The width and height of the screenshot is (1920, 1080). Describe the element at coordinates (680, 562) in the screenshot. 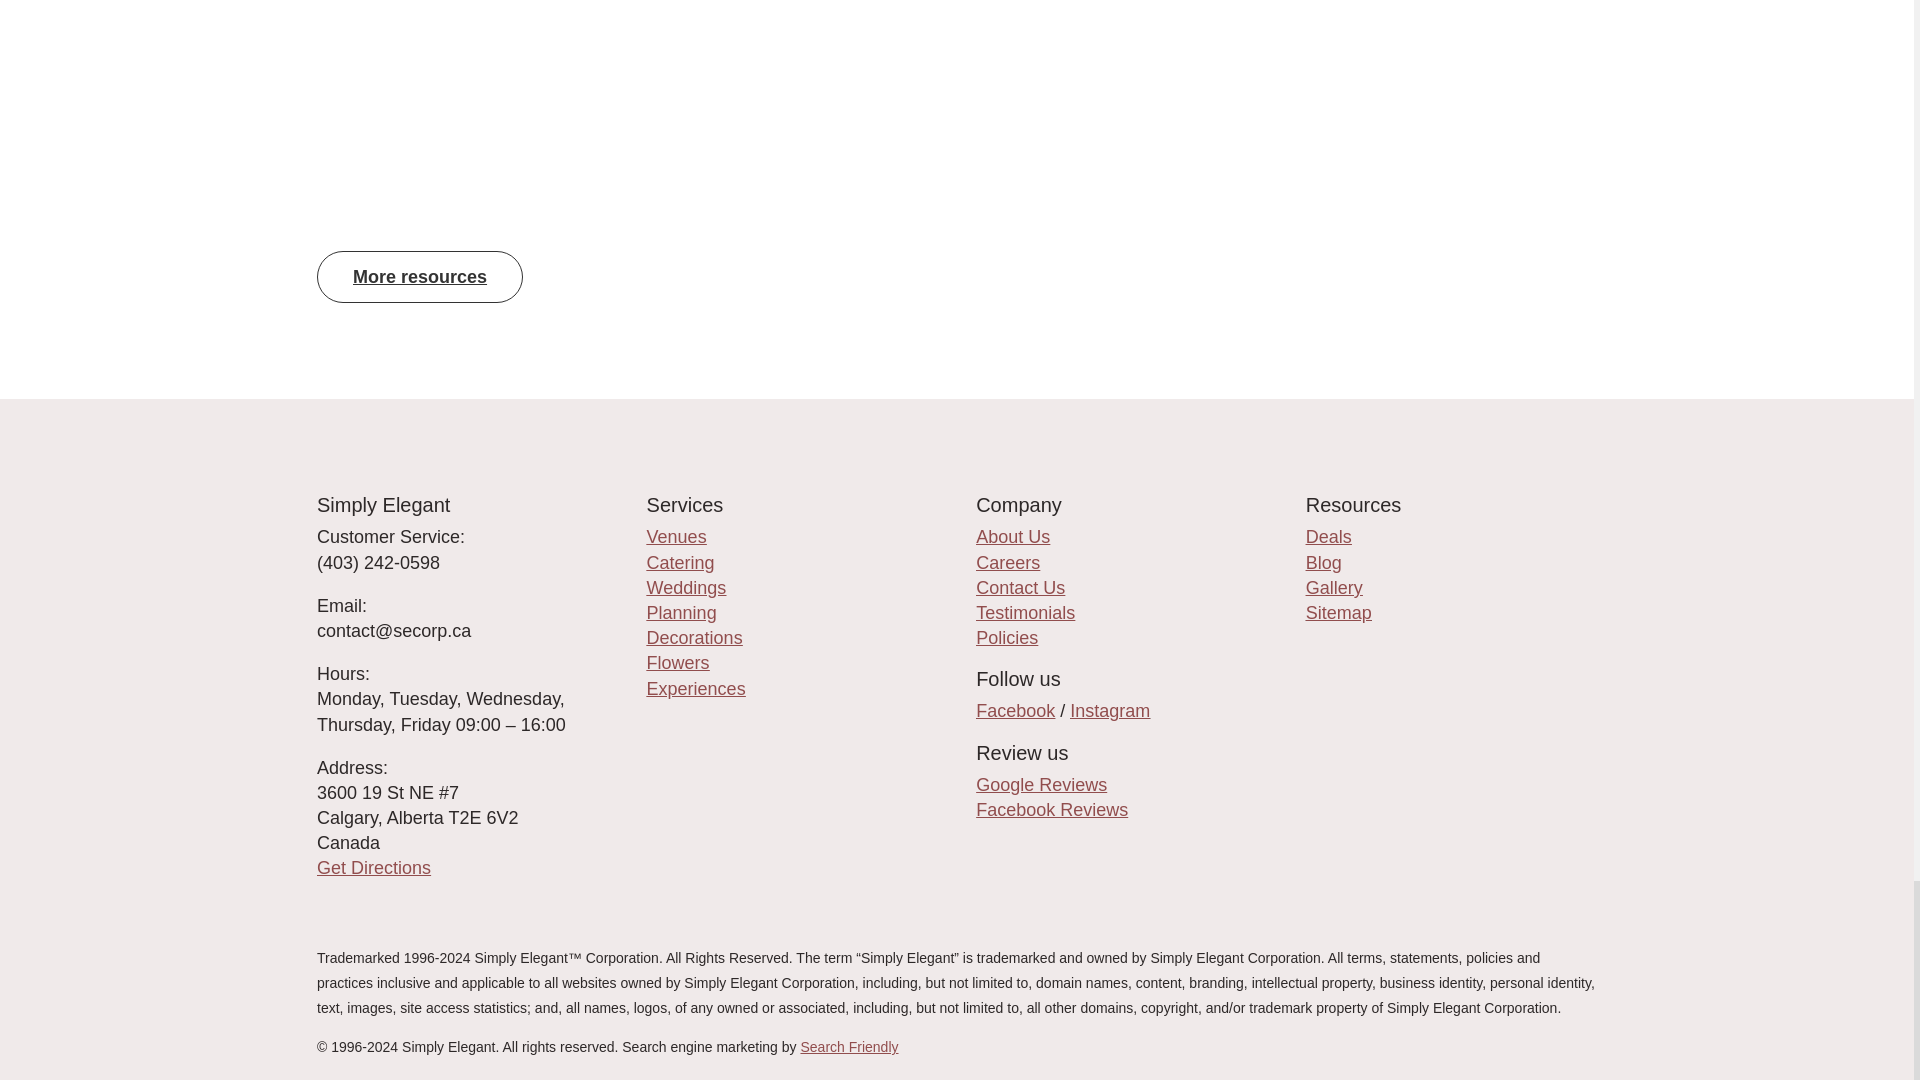

I see `Catering` at that location.